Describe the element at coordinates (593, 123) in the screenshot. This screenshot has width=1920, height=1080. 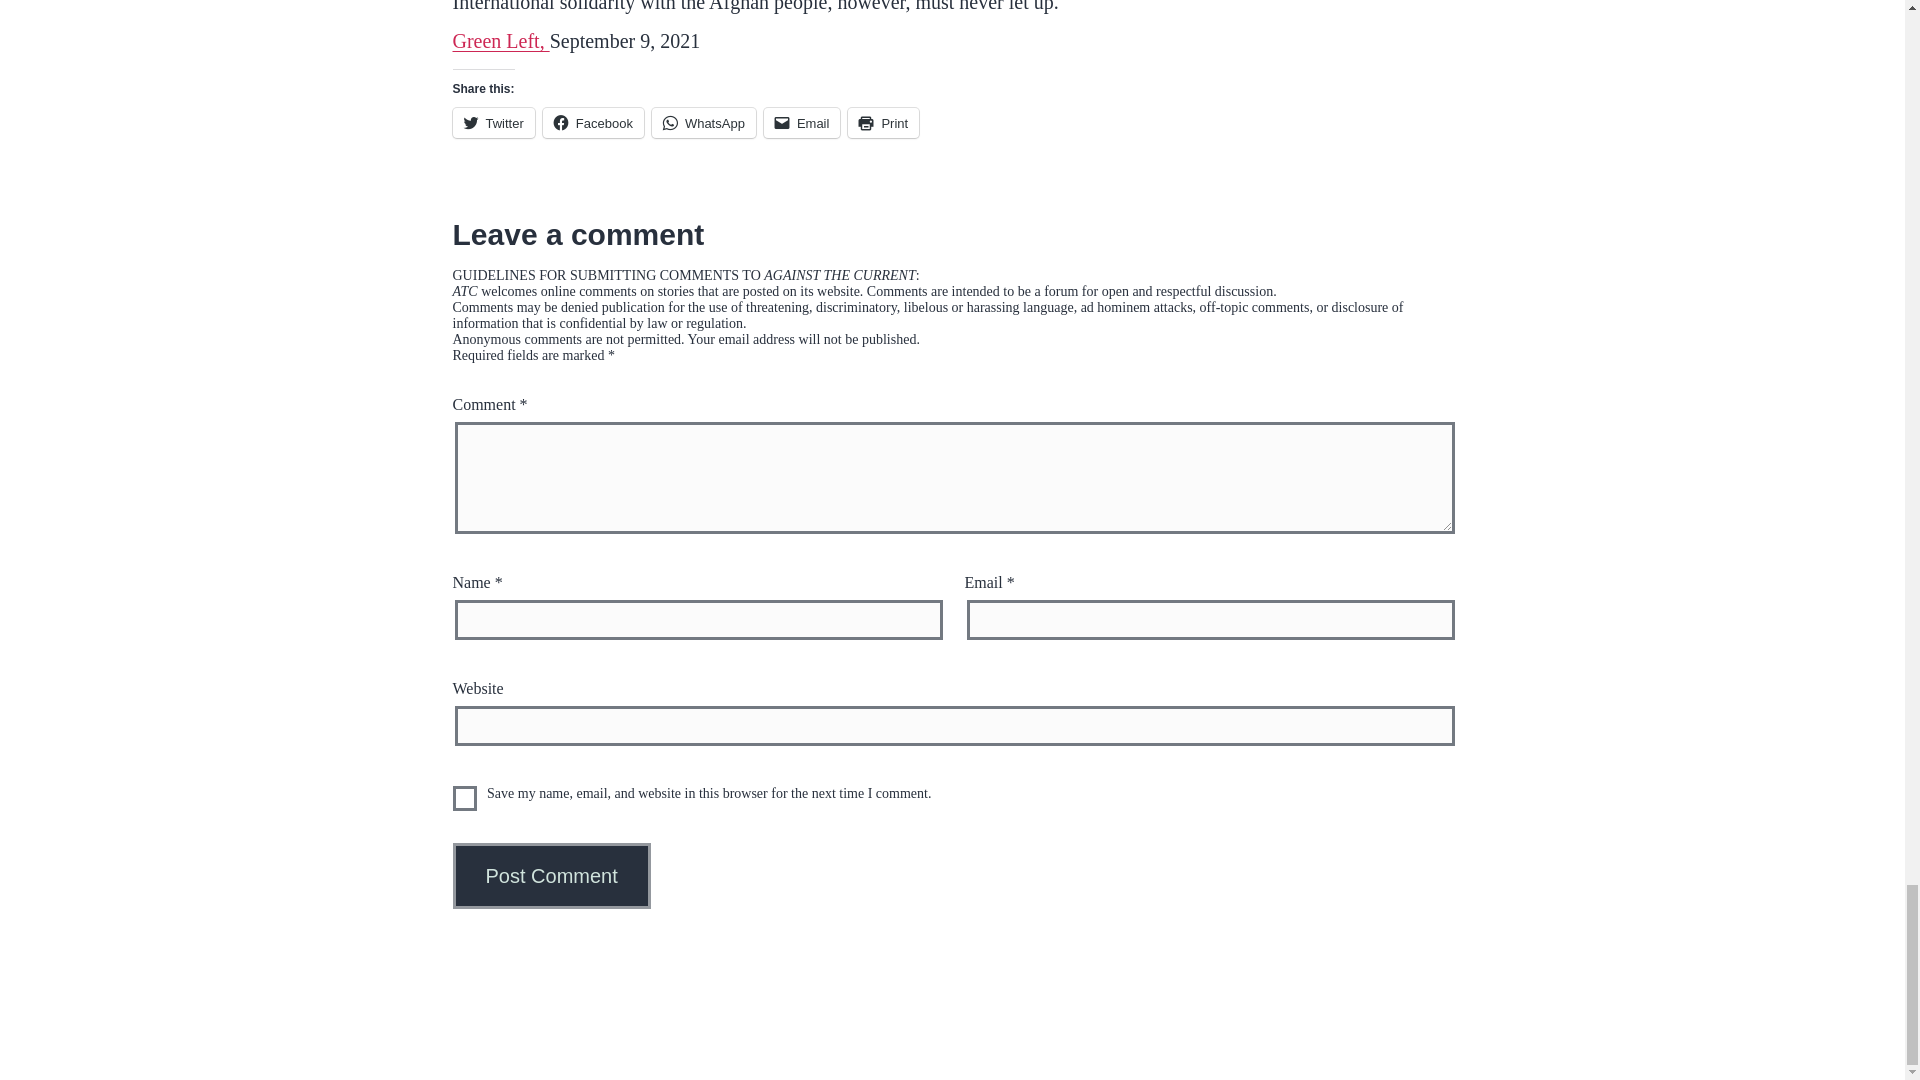
I see `Facebook` at that location.